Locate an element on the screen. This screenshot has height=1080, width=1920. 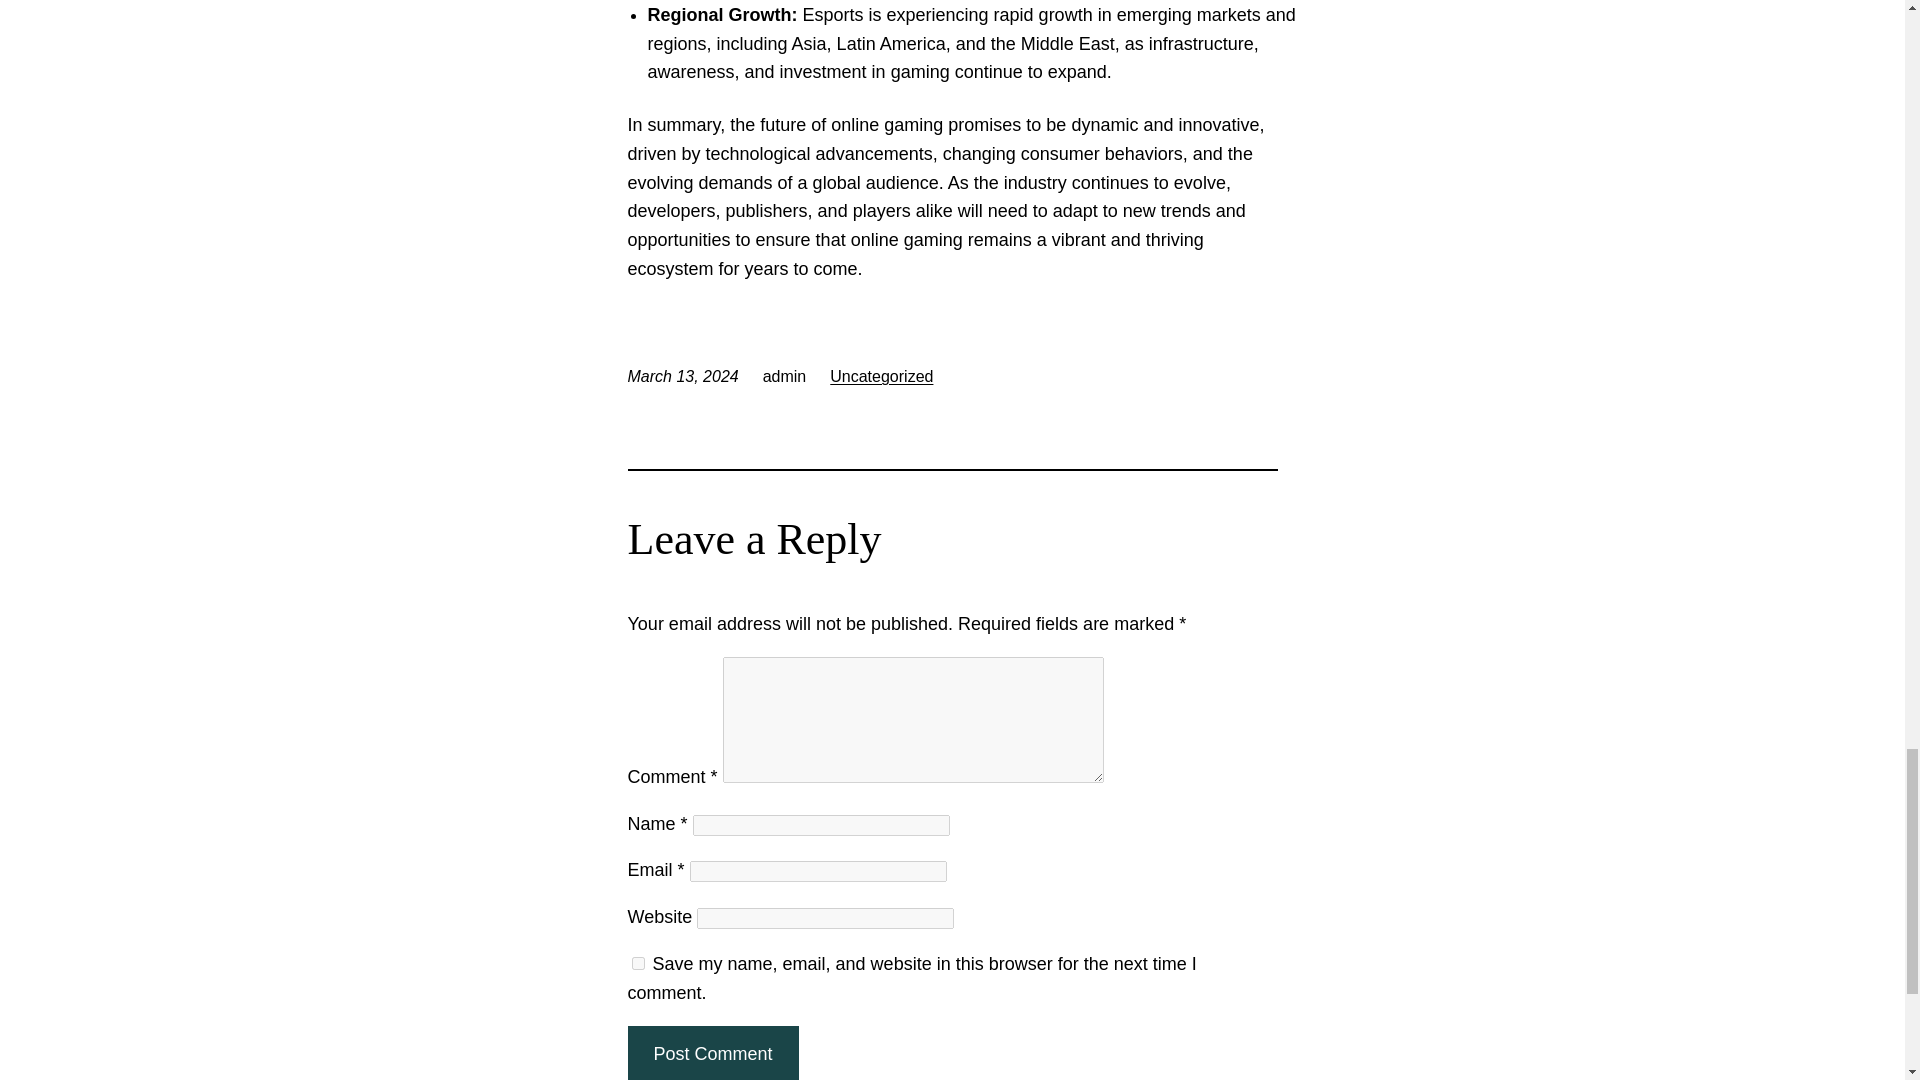
yes is located at coordinates (638, 962).